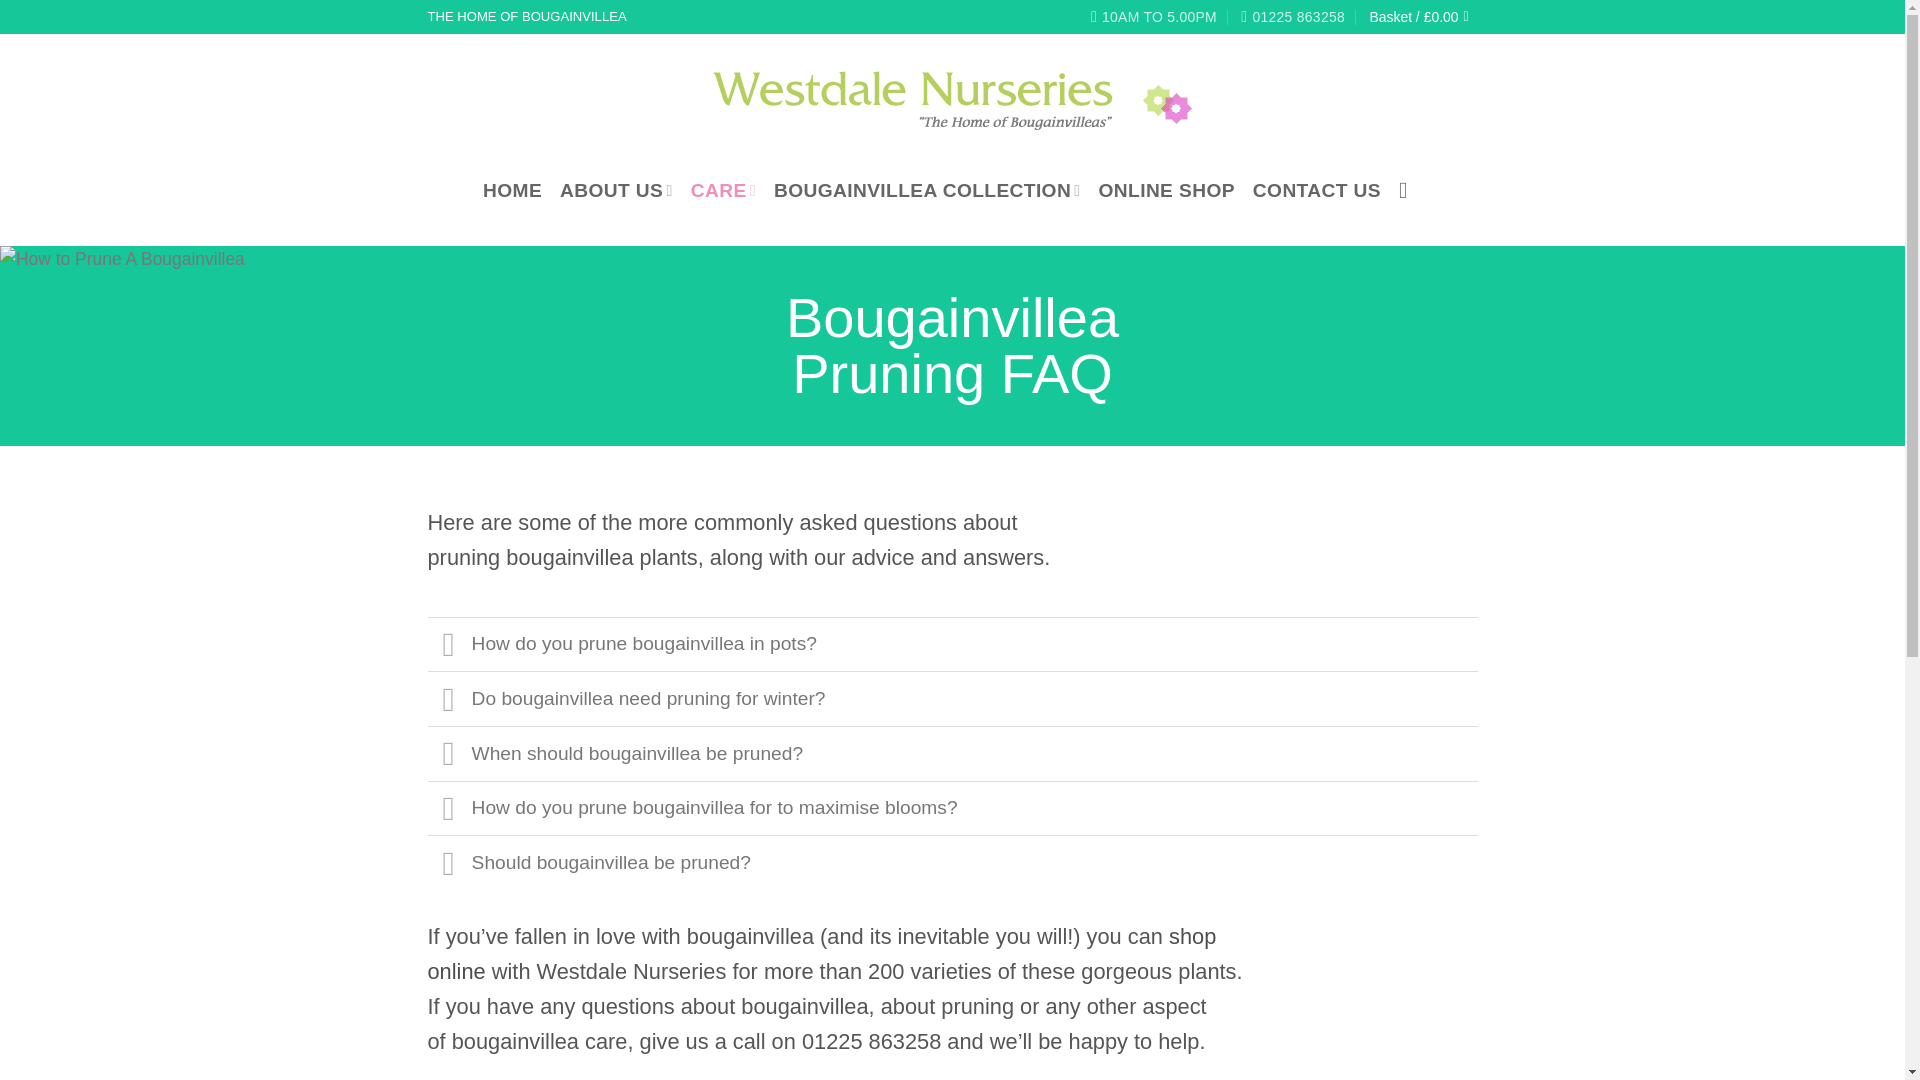  What do you see at coordinates (953, 862) in the screenshot?
I see `Should bougainvillea be pruned?` at bounding box center [953, 862].